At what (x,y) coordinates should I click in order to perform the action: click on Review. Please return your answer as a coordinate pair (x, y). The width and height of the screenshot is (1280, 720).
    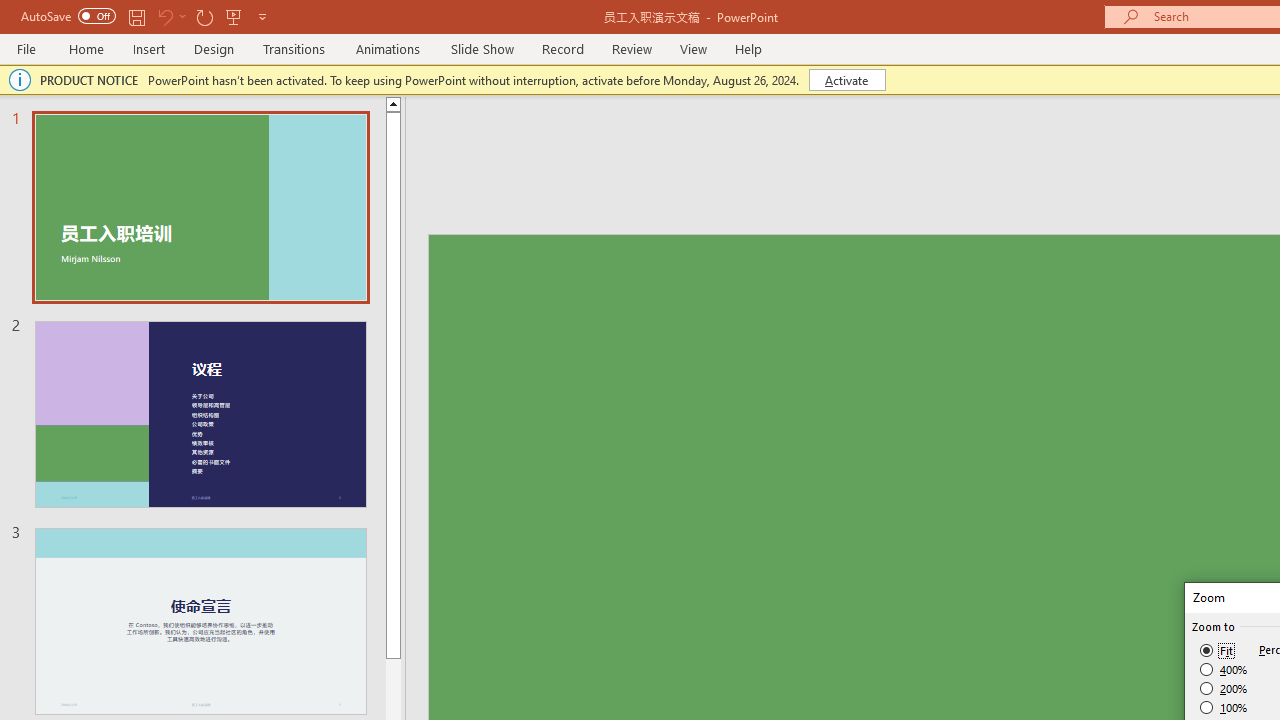
    Looking at the image, I should click on (631, 48).